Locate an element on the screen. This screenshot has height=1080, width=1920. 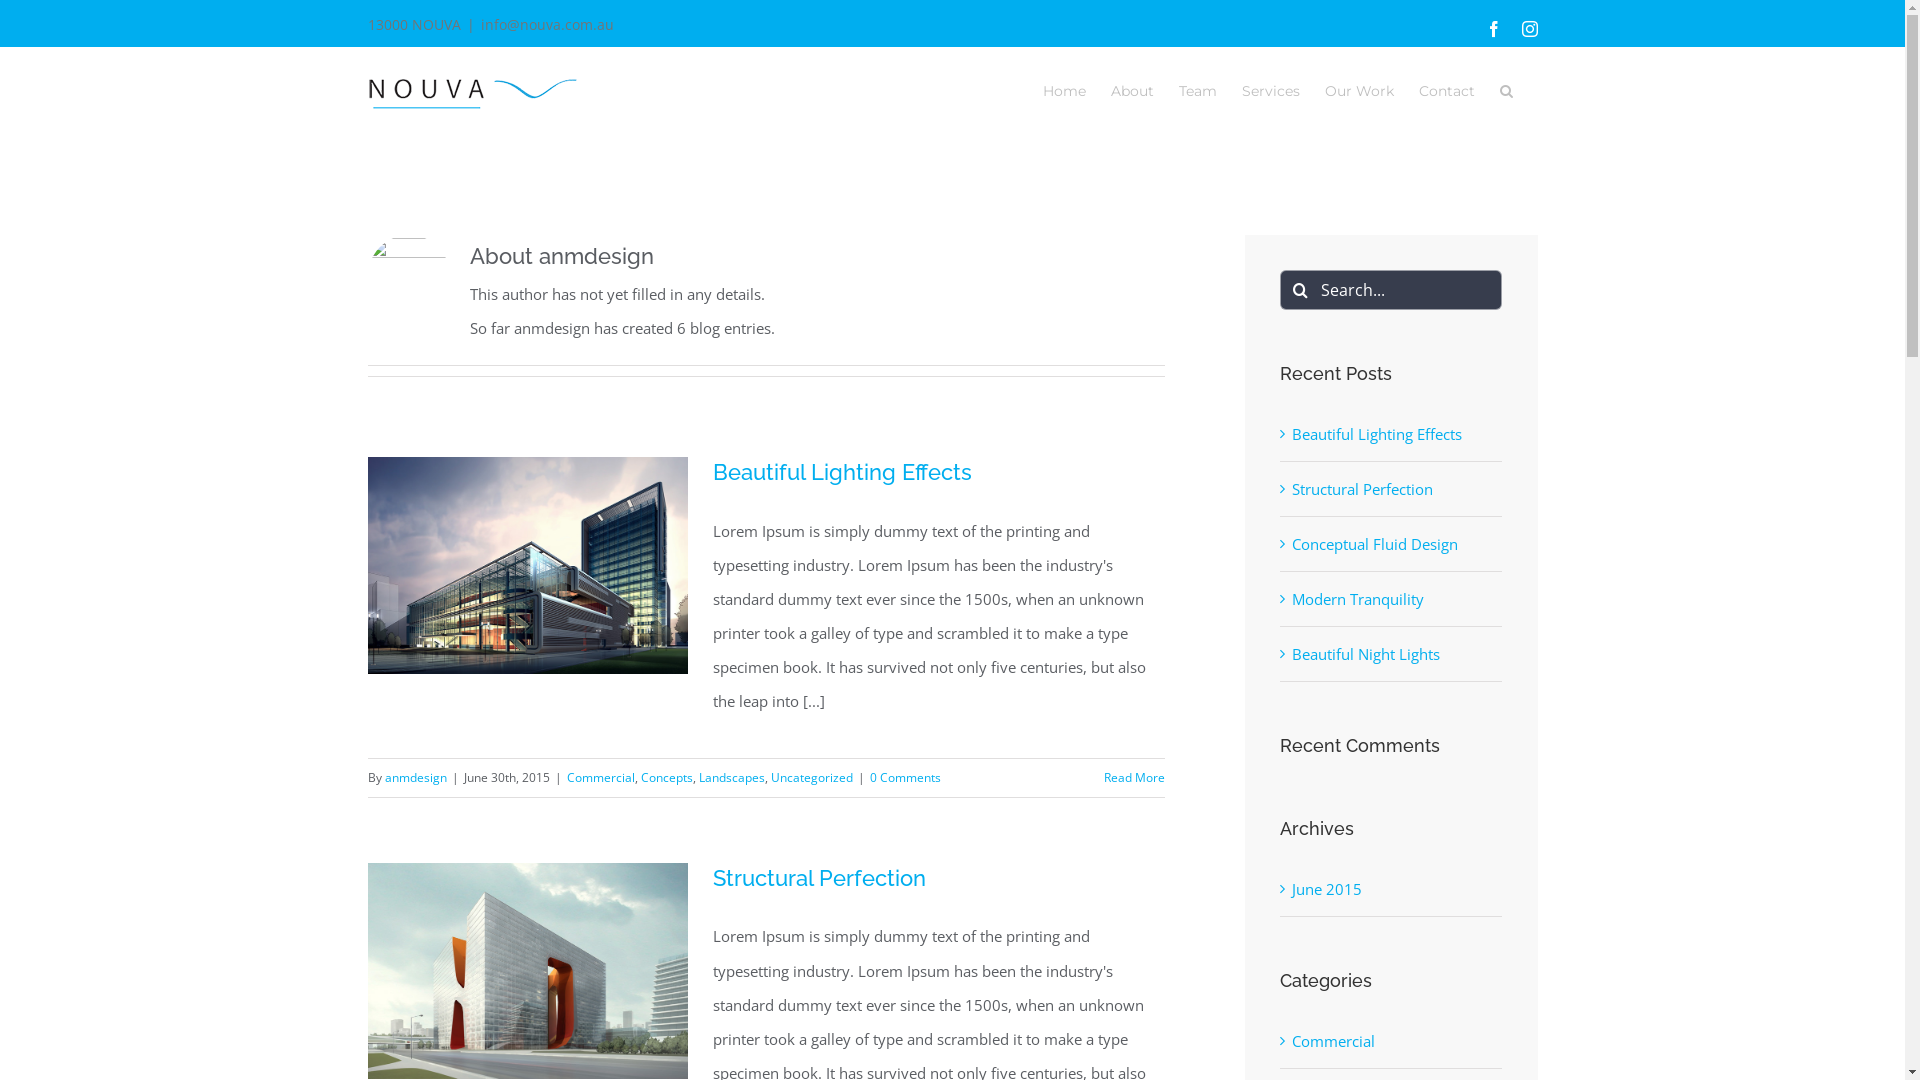
Beautiful Lighting Effects is located at coordinates (1377, 434).